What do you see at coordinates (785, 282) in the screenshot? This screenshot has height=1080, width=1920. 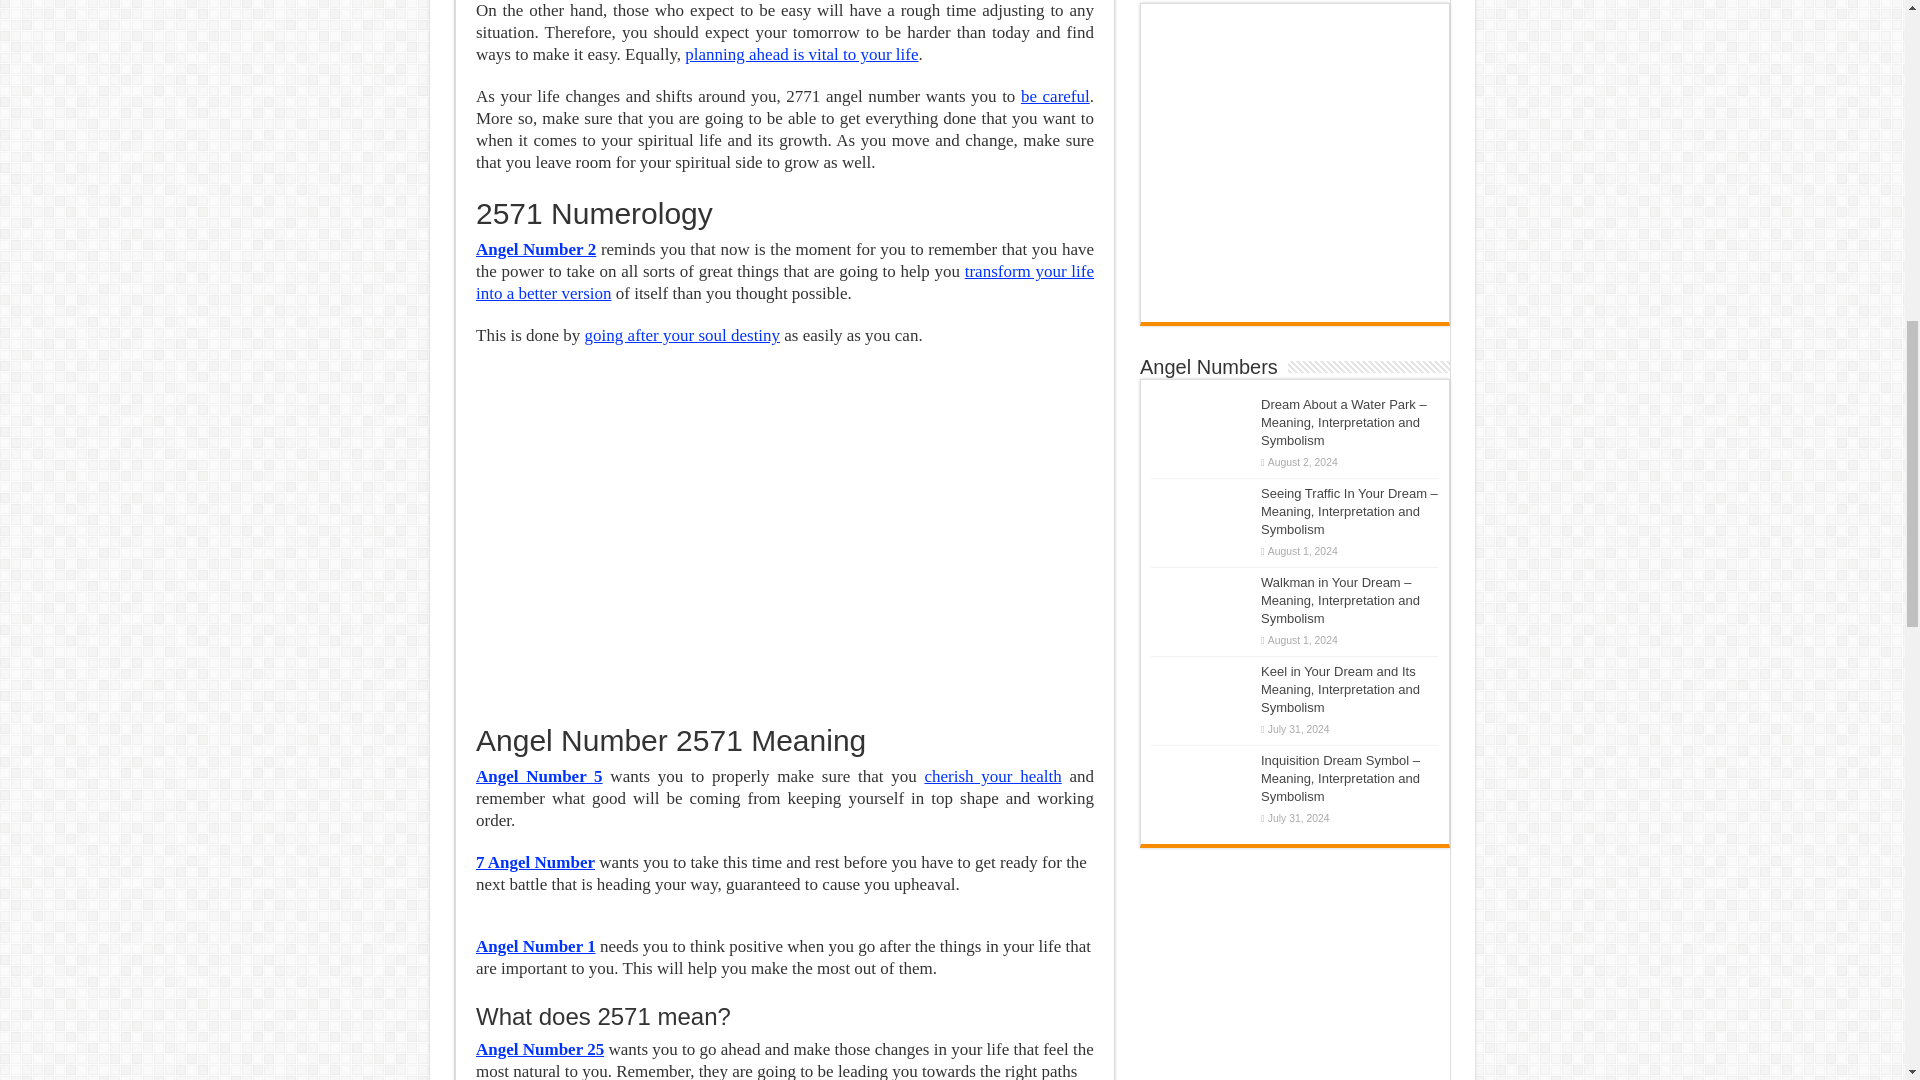 I see `transform your life into a better version` at bounding box center [785, 282].